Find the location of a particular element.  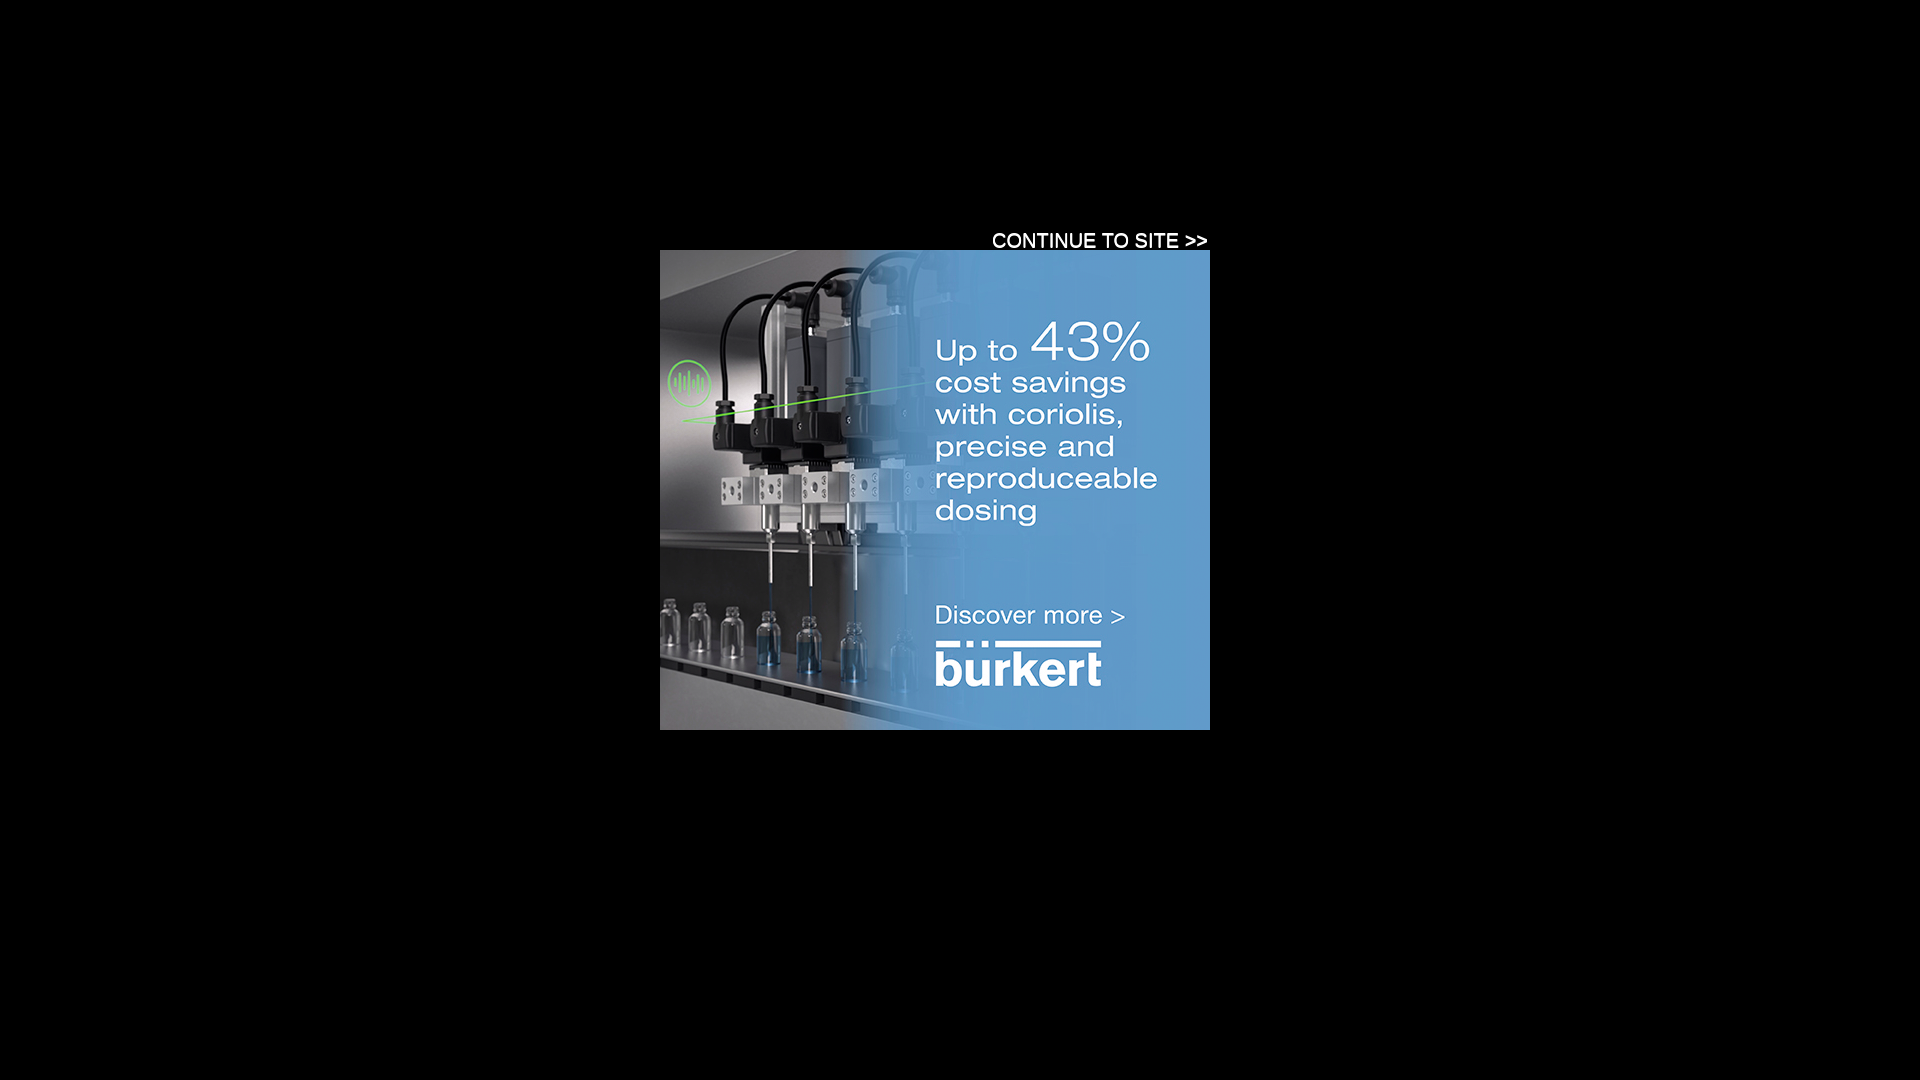

3rd party ad content is located at coordinates (935, 490).